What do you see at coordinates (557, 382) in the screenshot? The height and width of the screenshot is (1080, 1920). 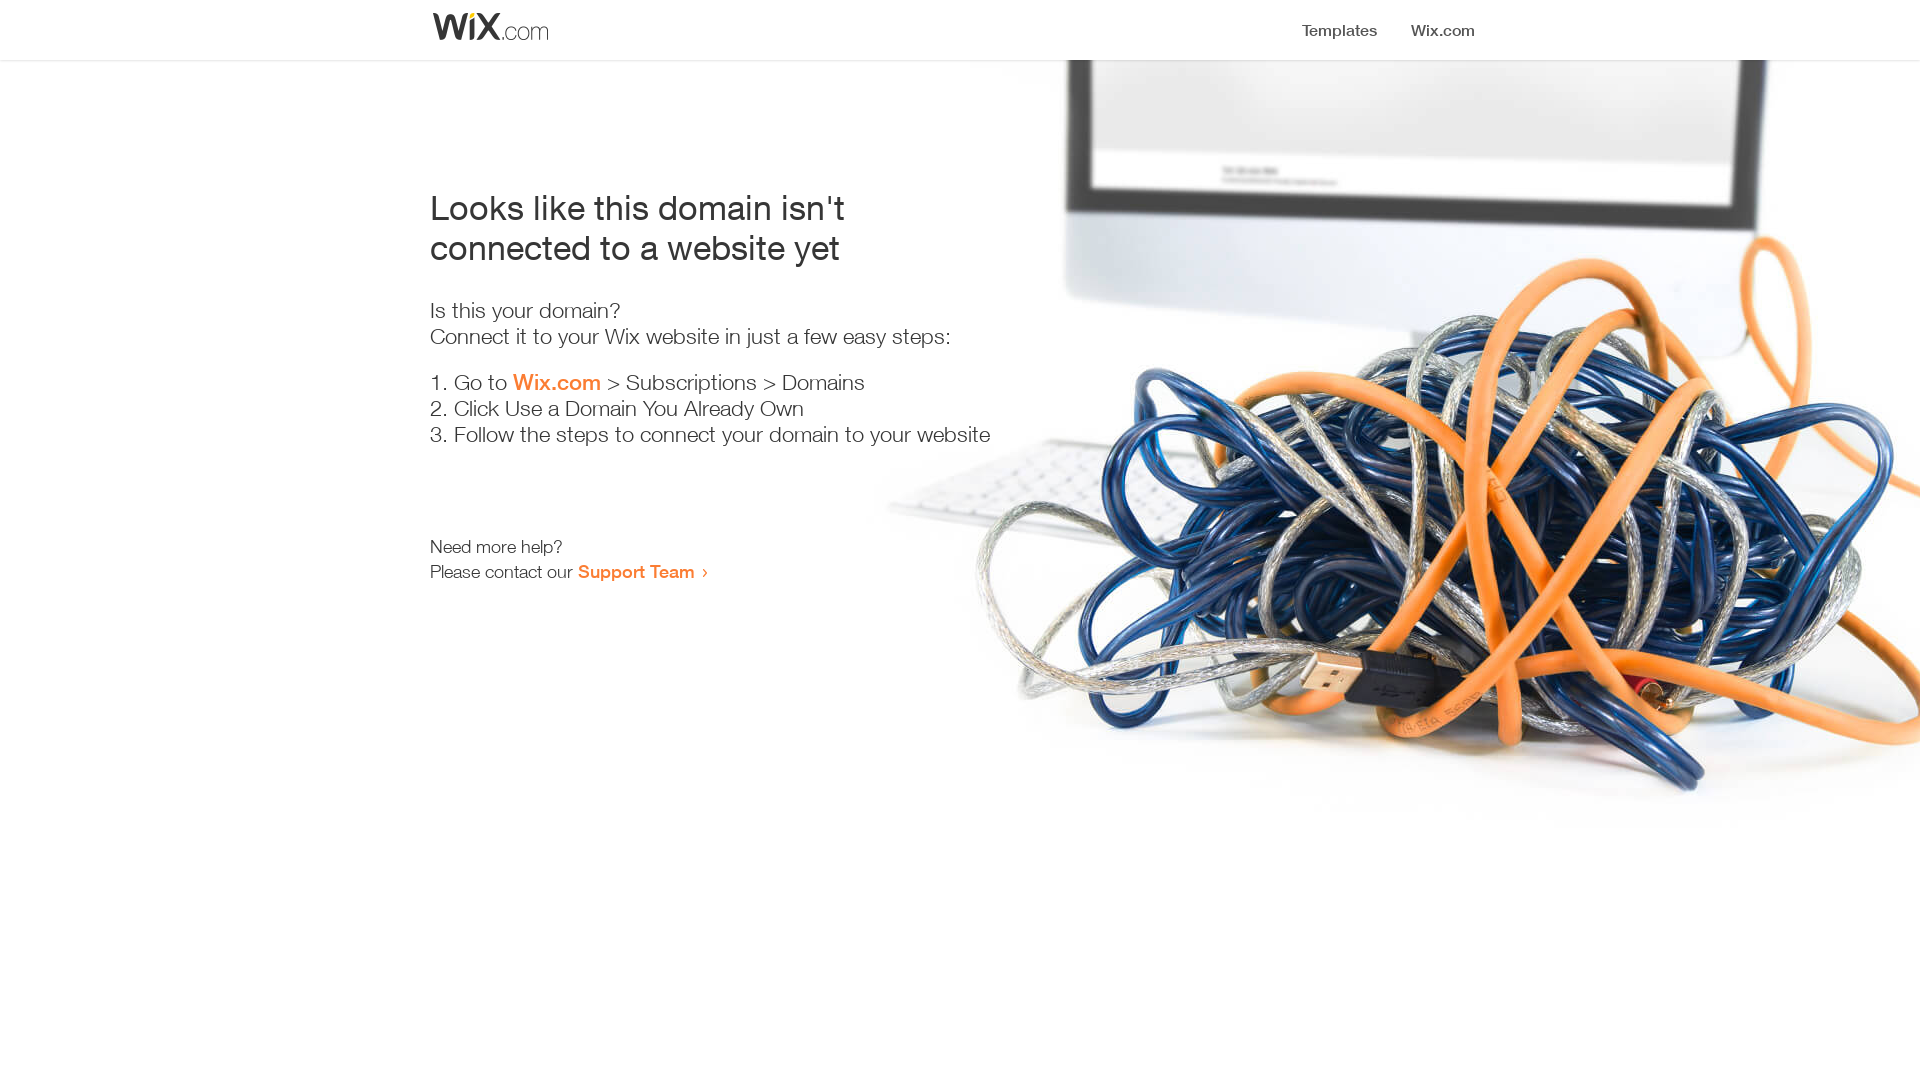 I see `Wix.com` at bounding box center [557, 382].